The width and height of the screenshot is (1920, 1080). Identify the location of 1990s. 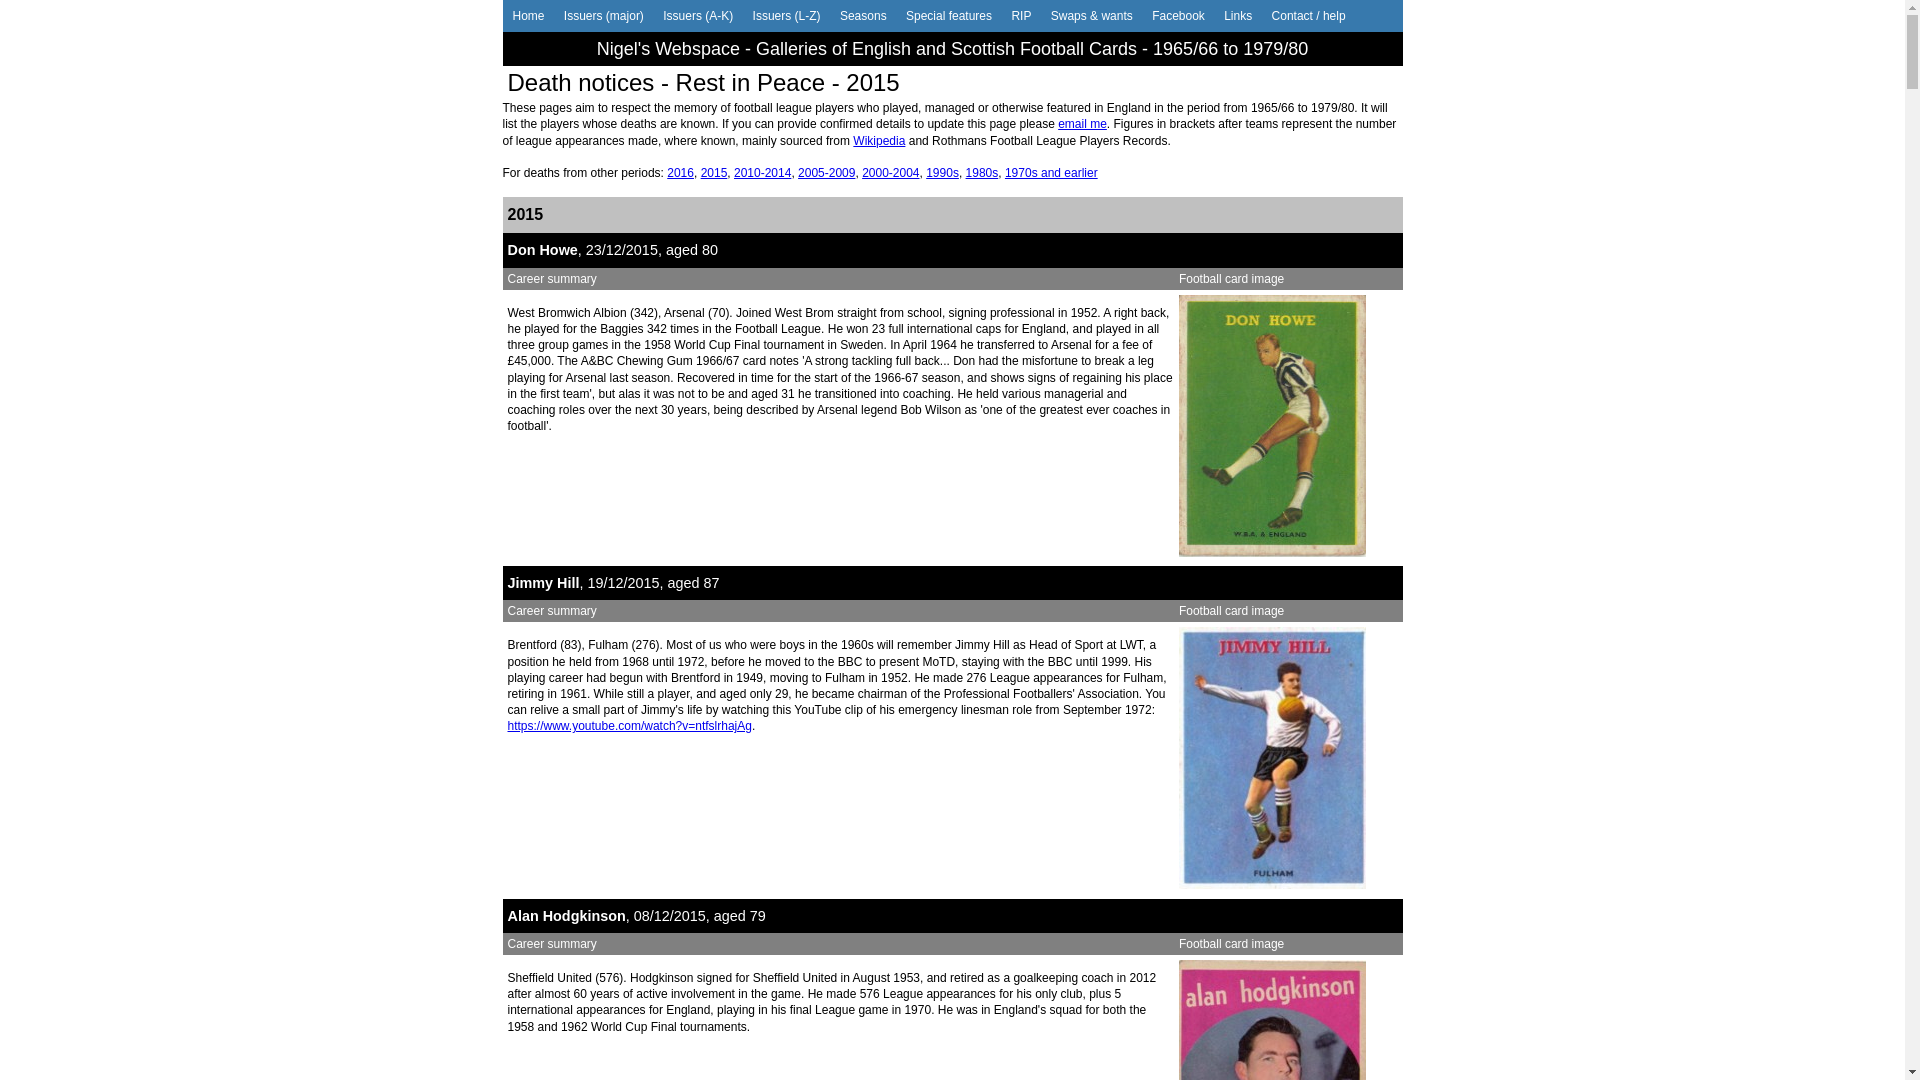
(942, 173).